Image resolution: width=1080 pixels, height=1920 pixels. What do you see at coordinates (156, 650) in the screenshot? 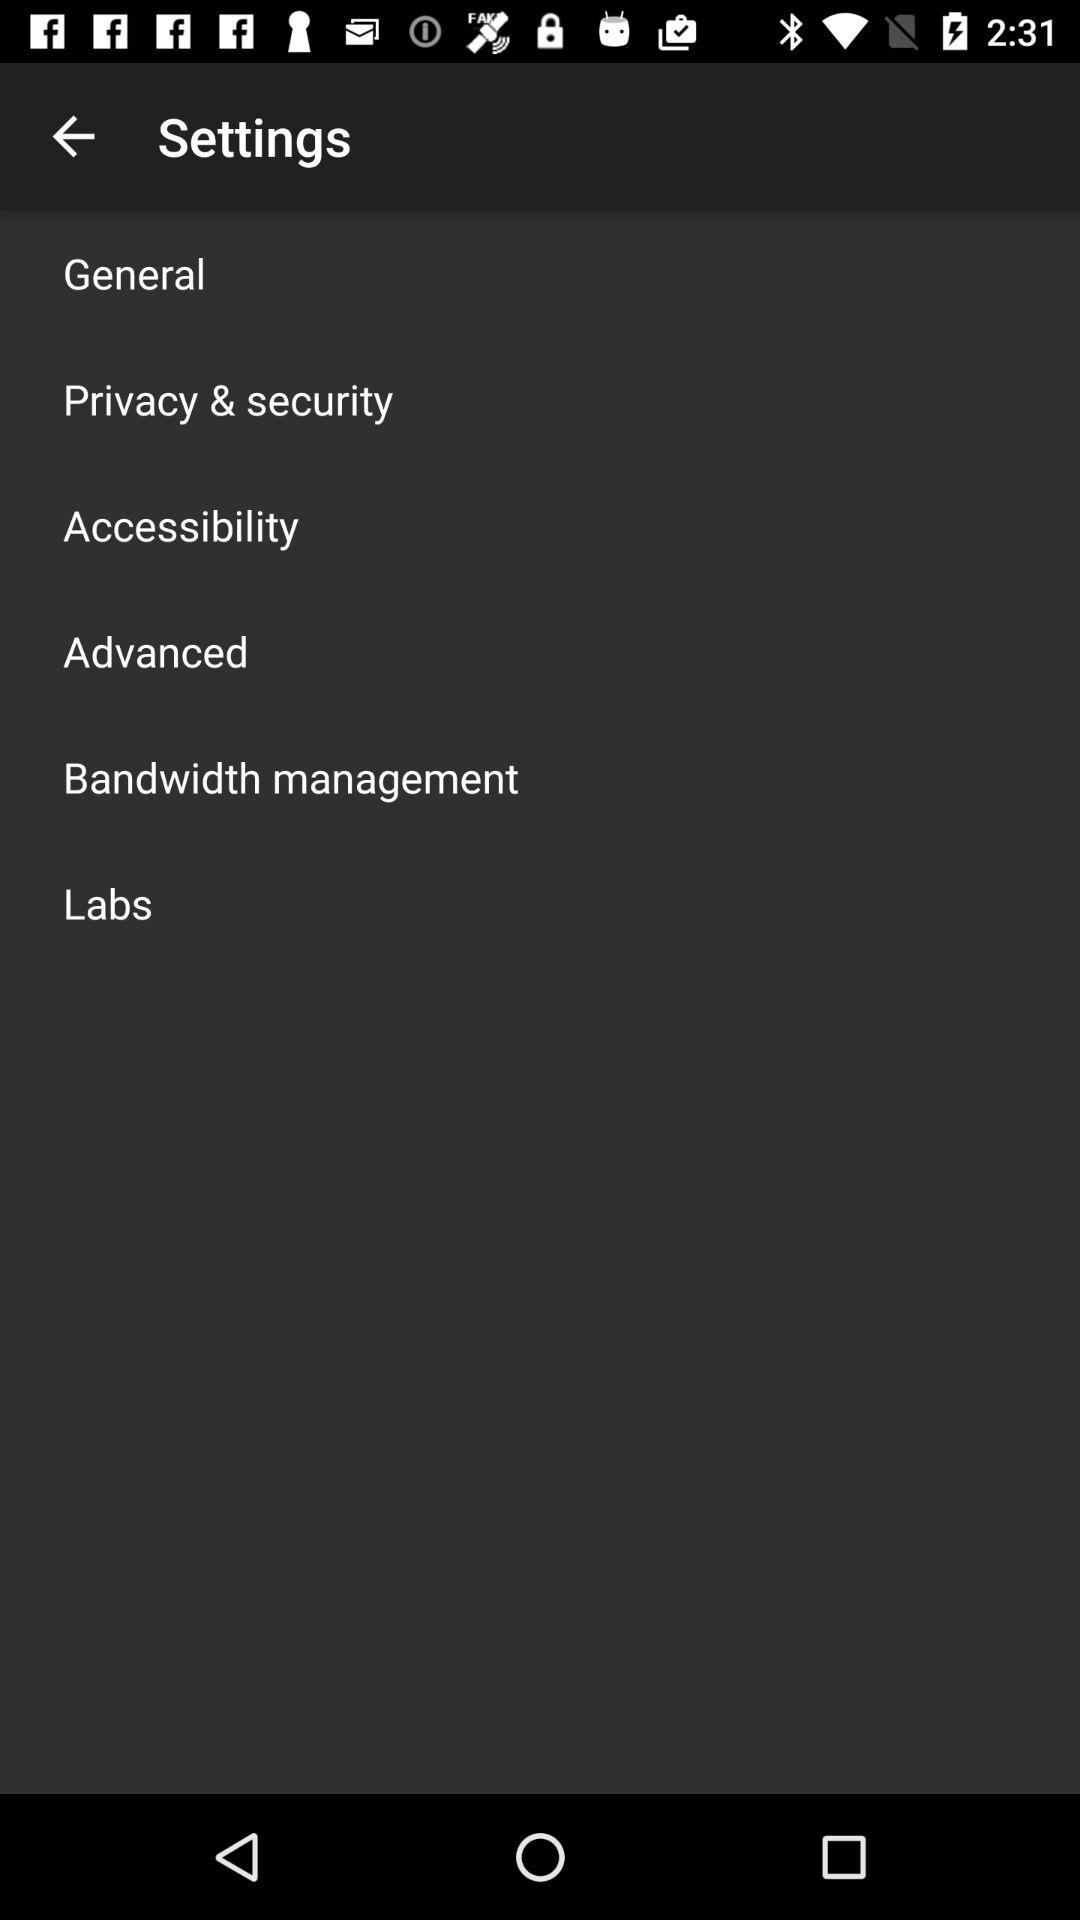
I see `tap the advanced item` at bounding box center [156, 650].